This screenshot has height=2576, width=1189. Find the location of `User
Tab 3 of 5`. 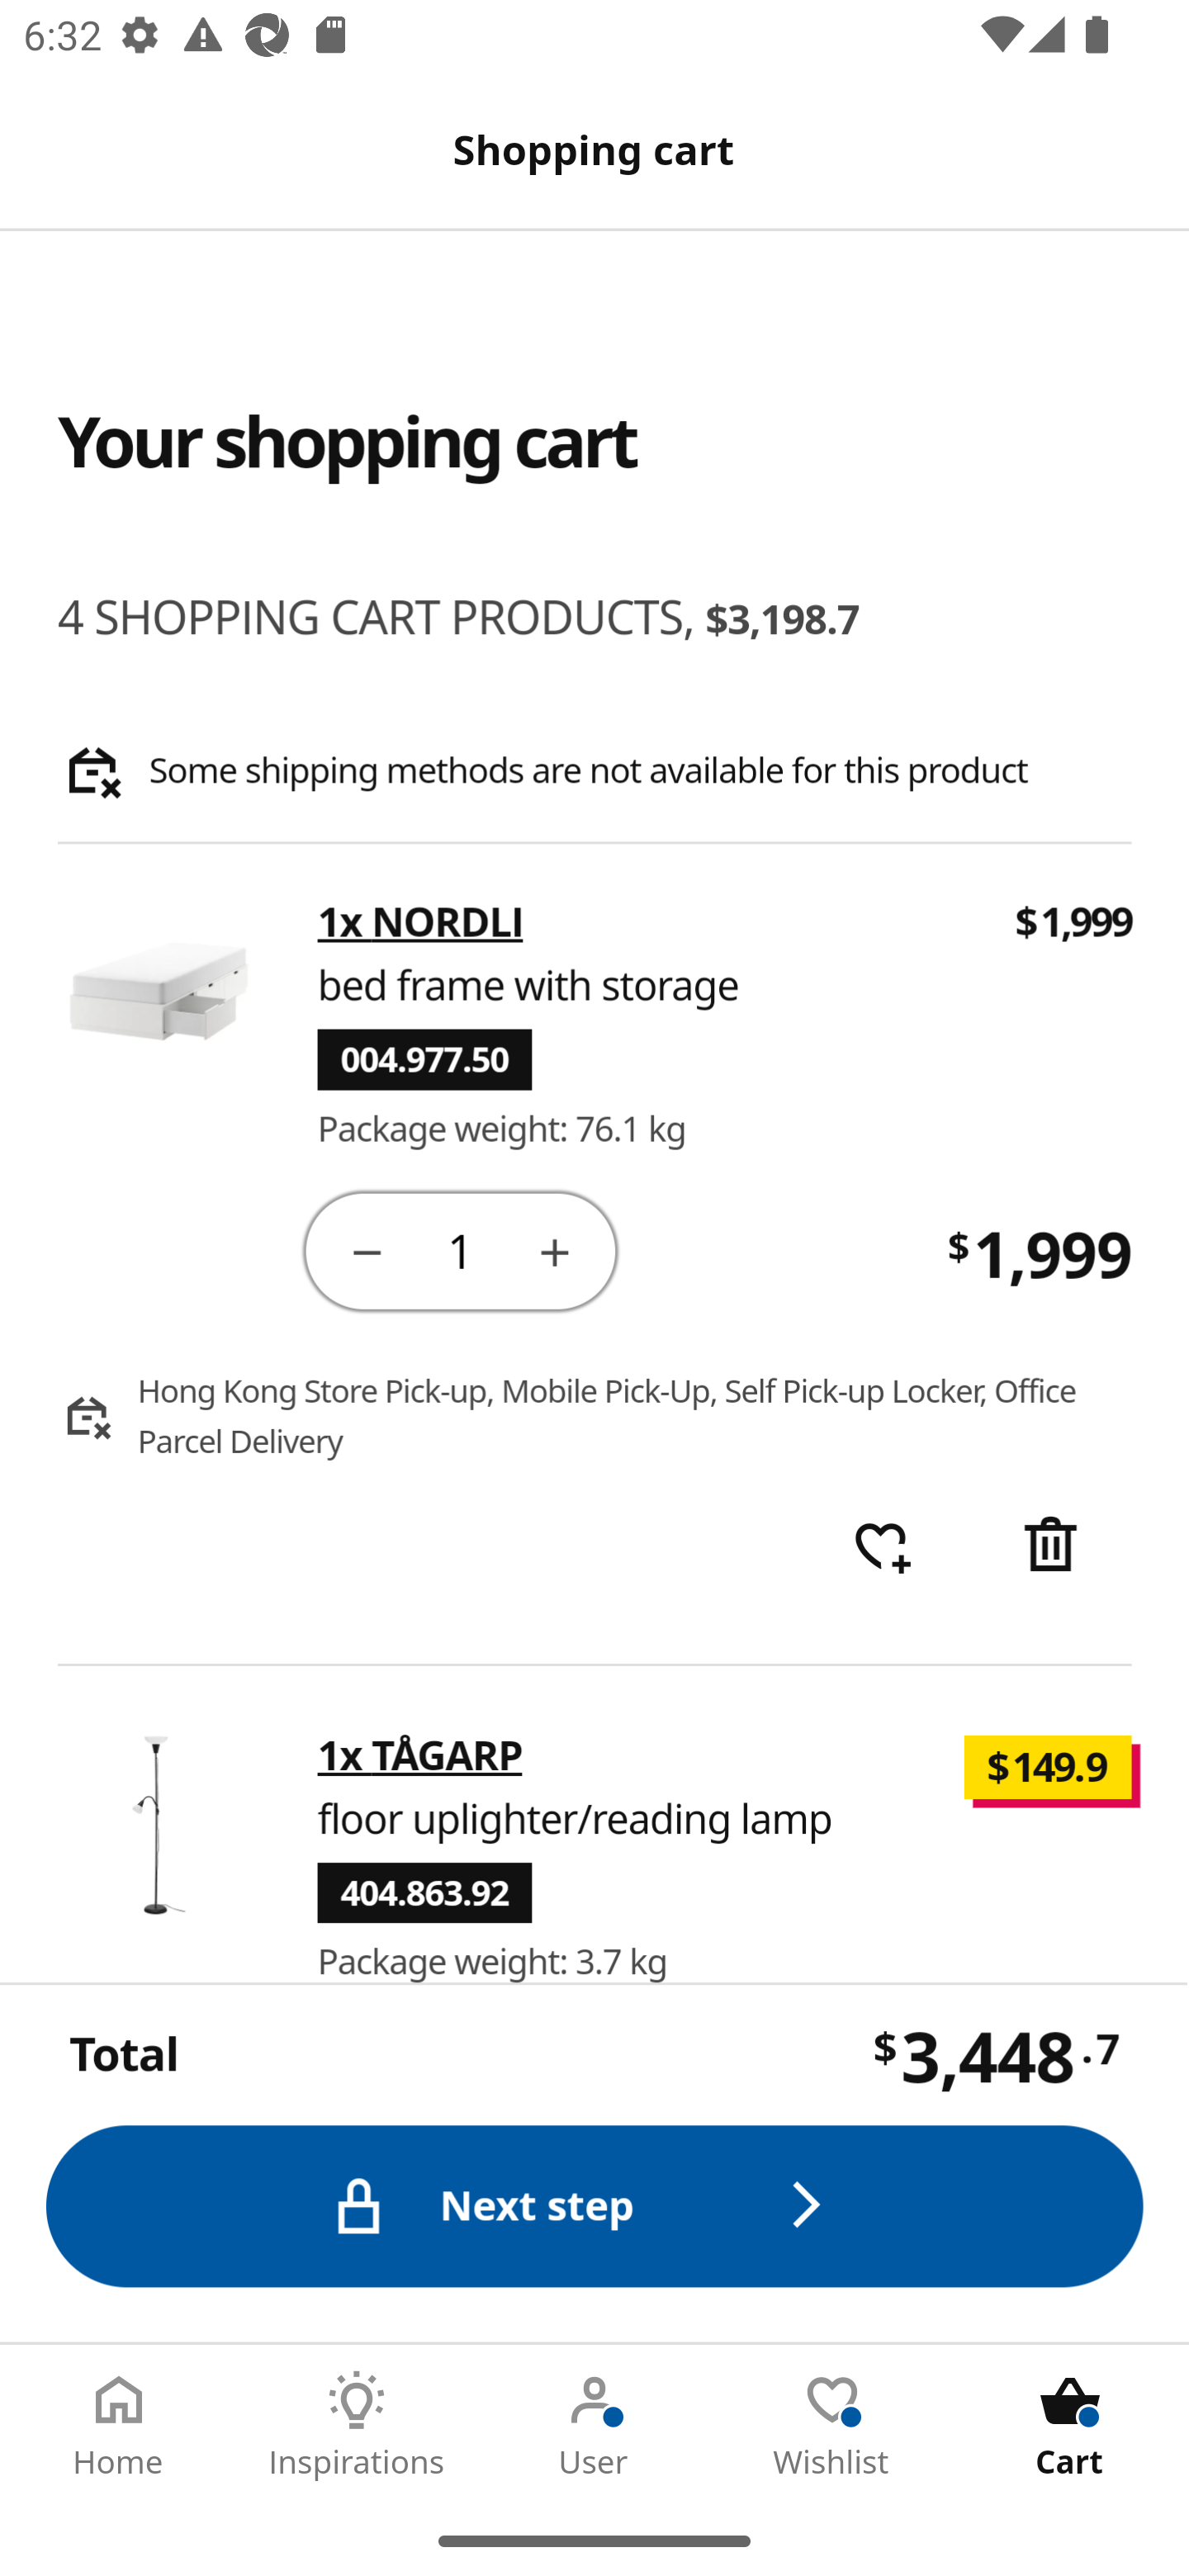

User
Tab 3 of 5 is located at coordinates (594, 2425).